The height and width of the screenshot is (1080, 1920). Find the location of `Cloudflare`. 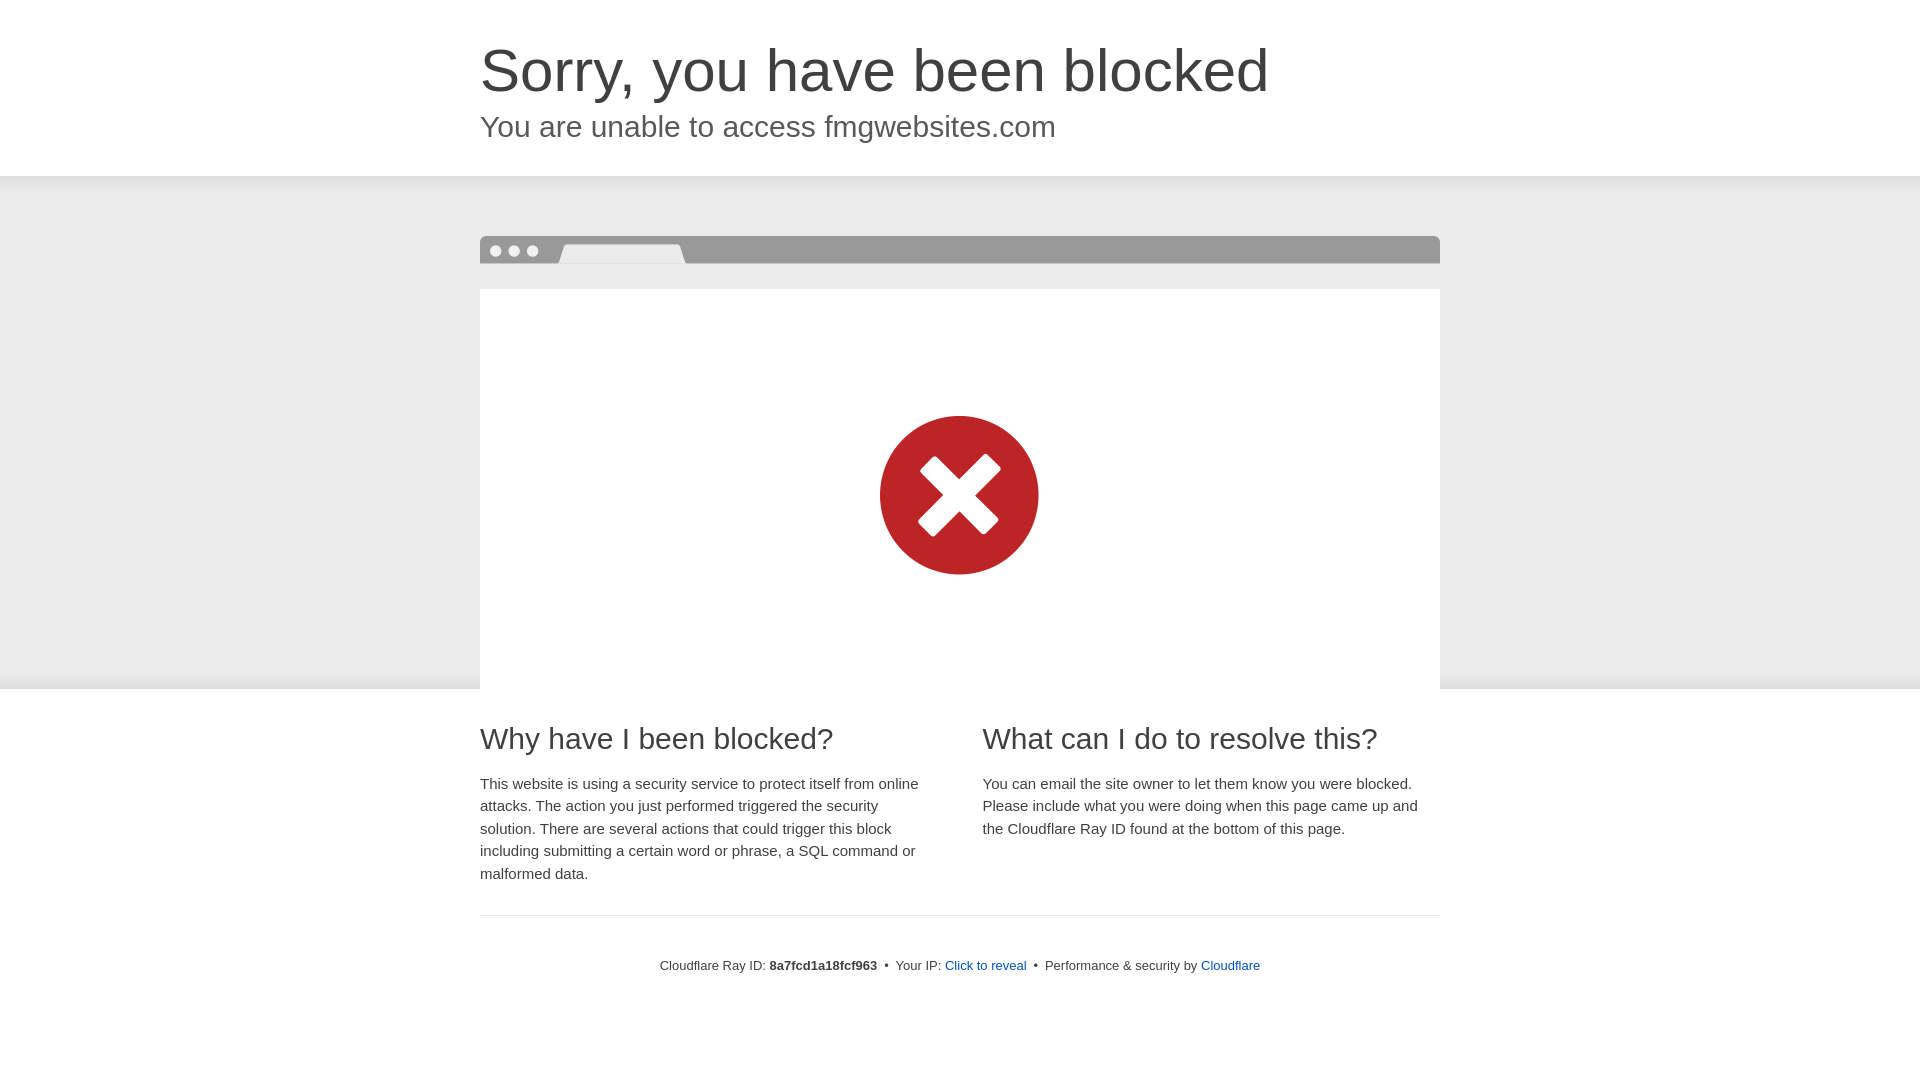

Cloudflare is located at coordinates (1230, 965).